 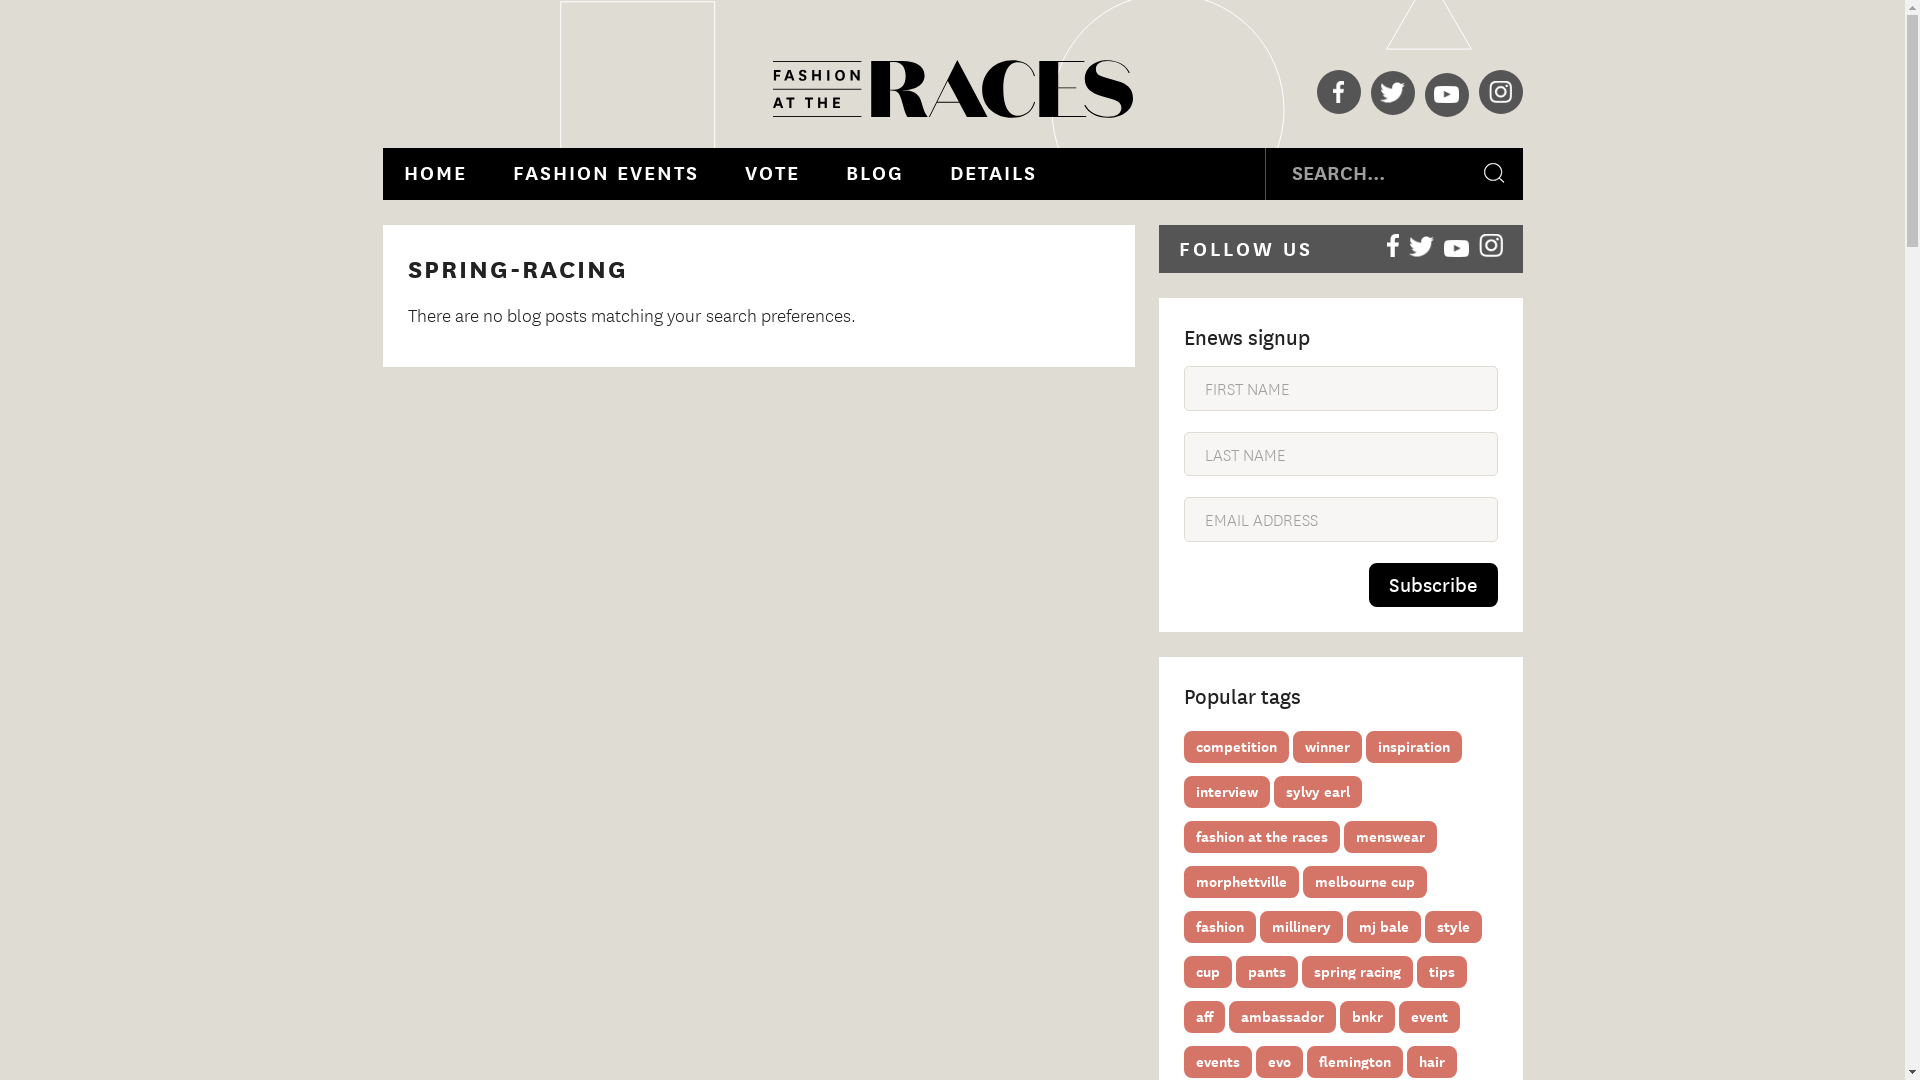 I want to click on cup, so click(x=1208, y=972).